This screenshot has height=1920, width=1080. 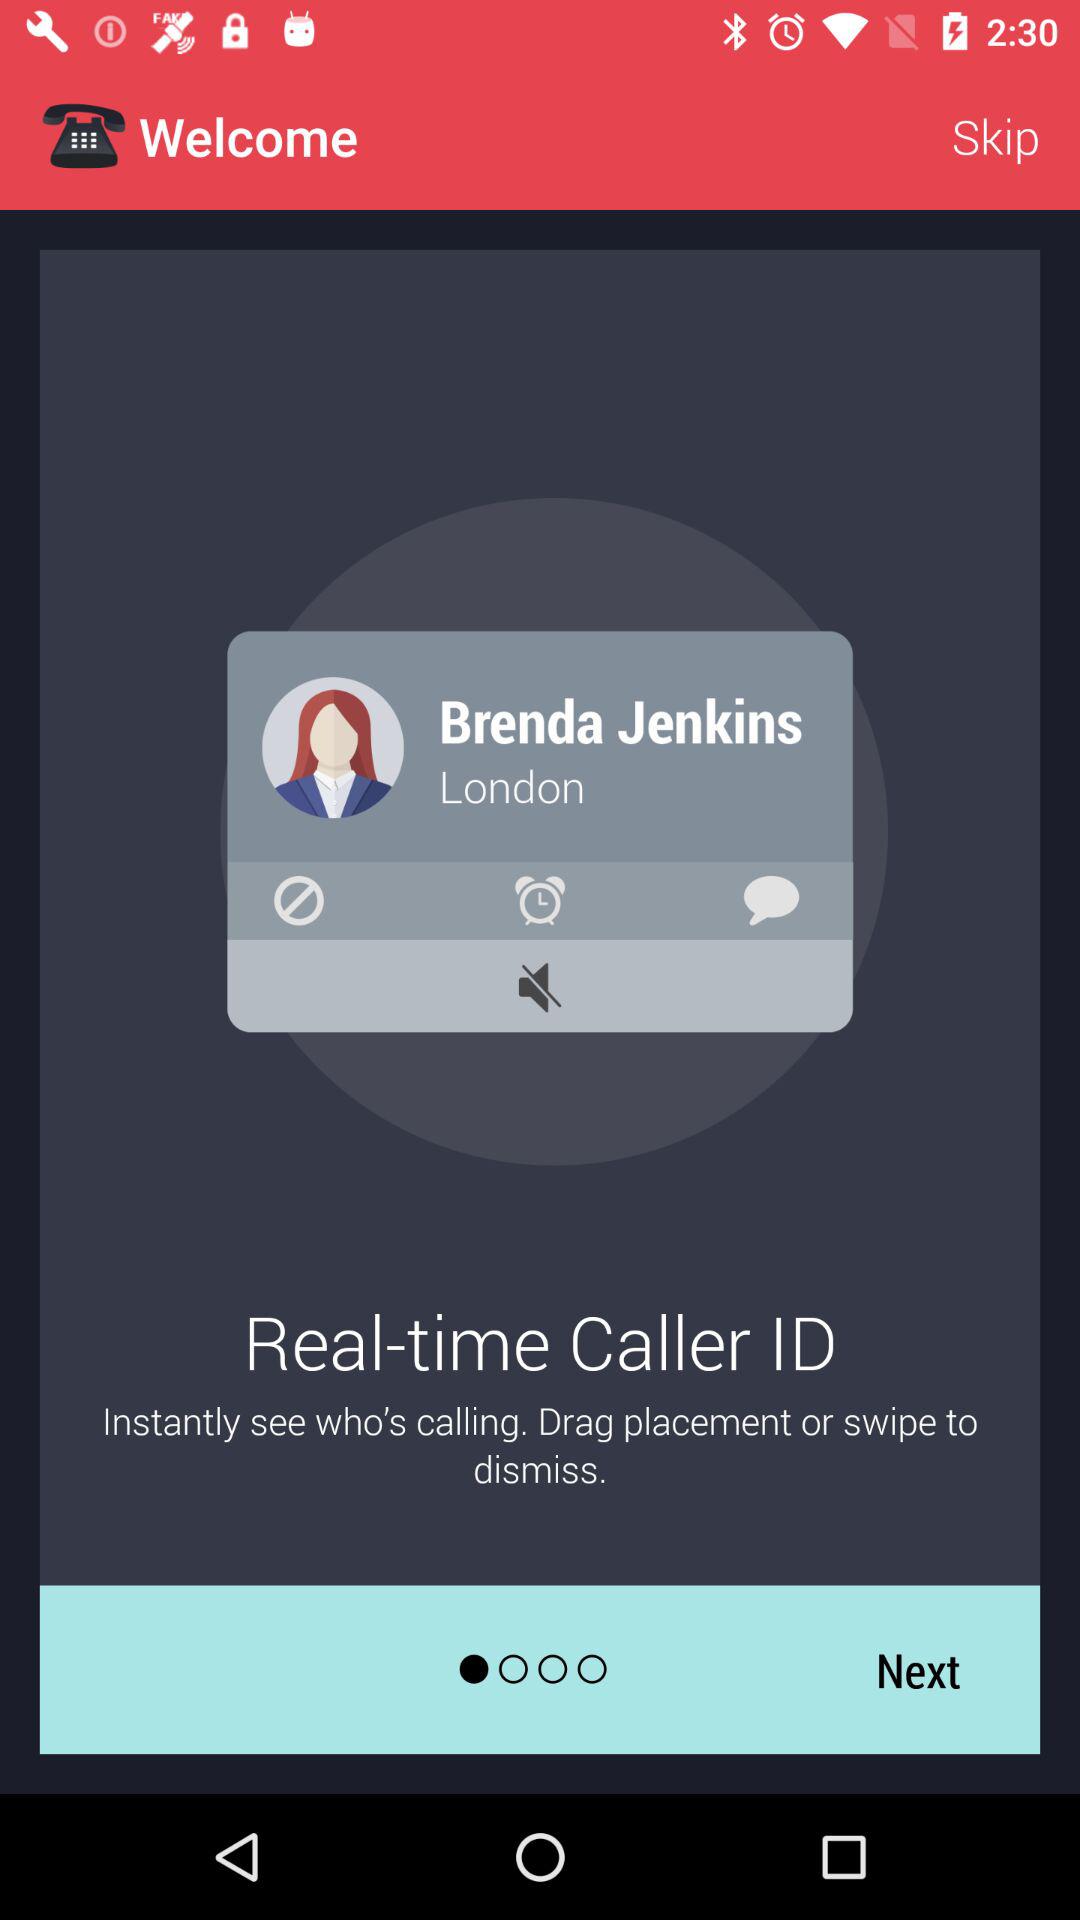 What do you see at coordinates (996, 136) in the screenshot?
I see `tap the icon at the top right corner` at bounding box center [996, 136].